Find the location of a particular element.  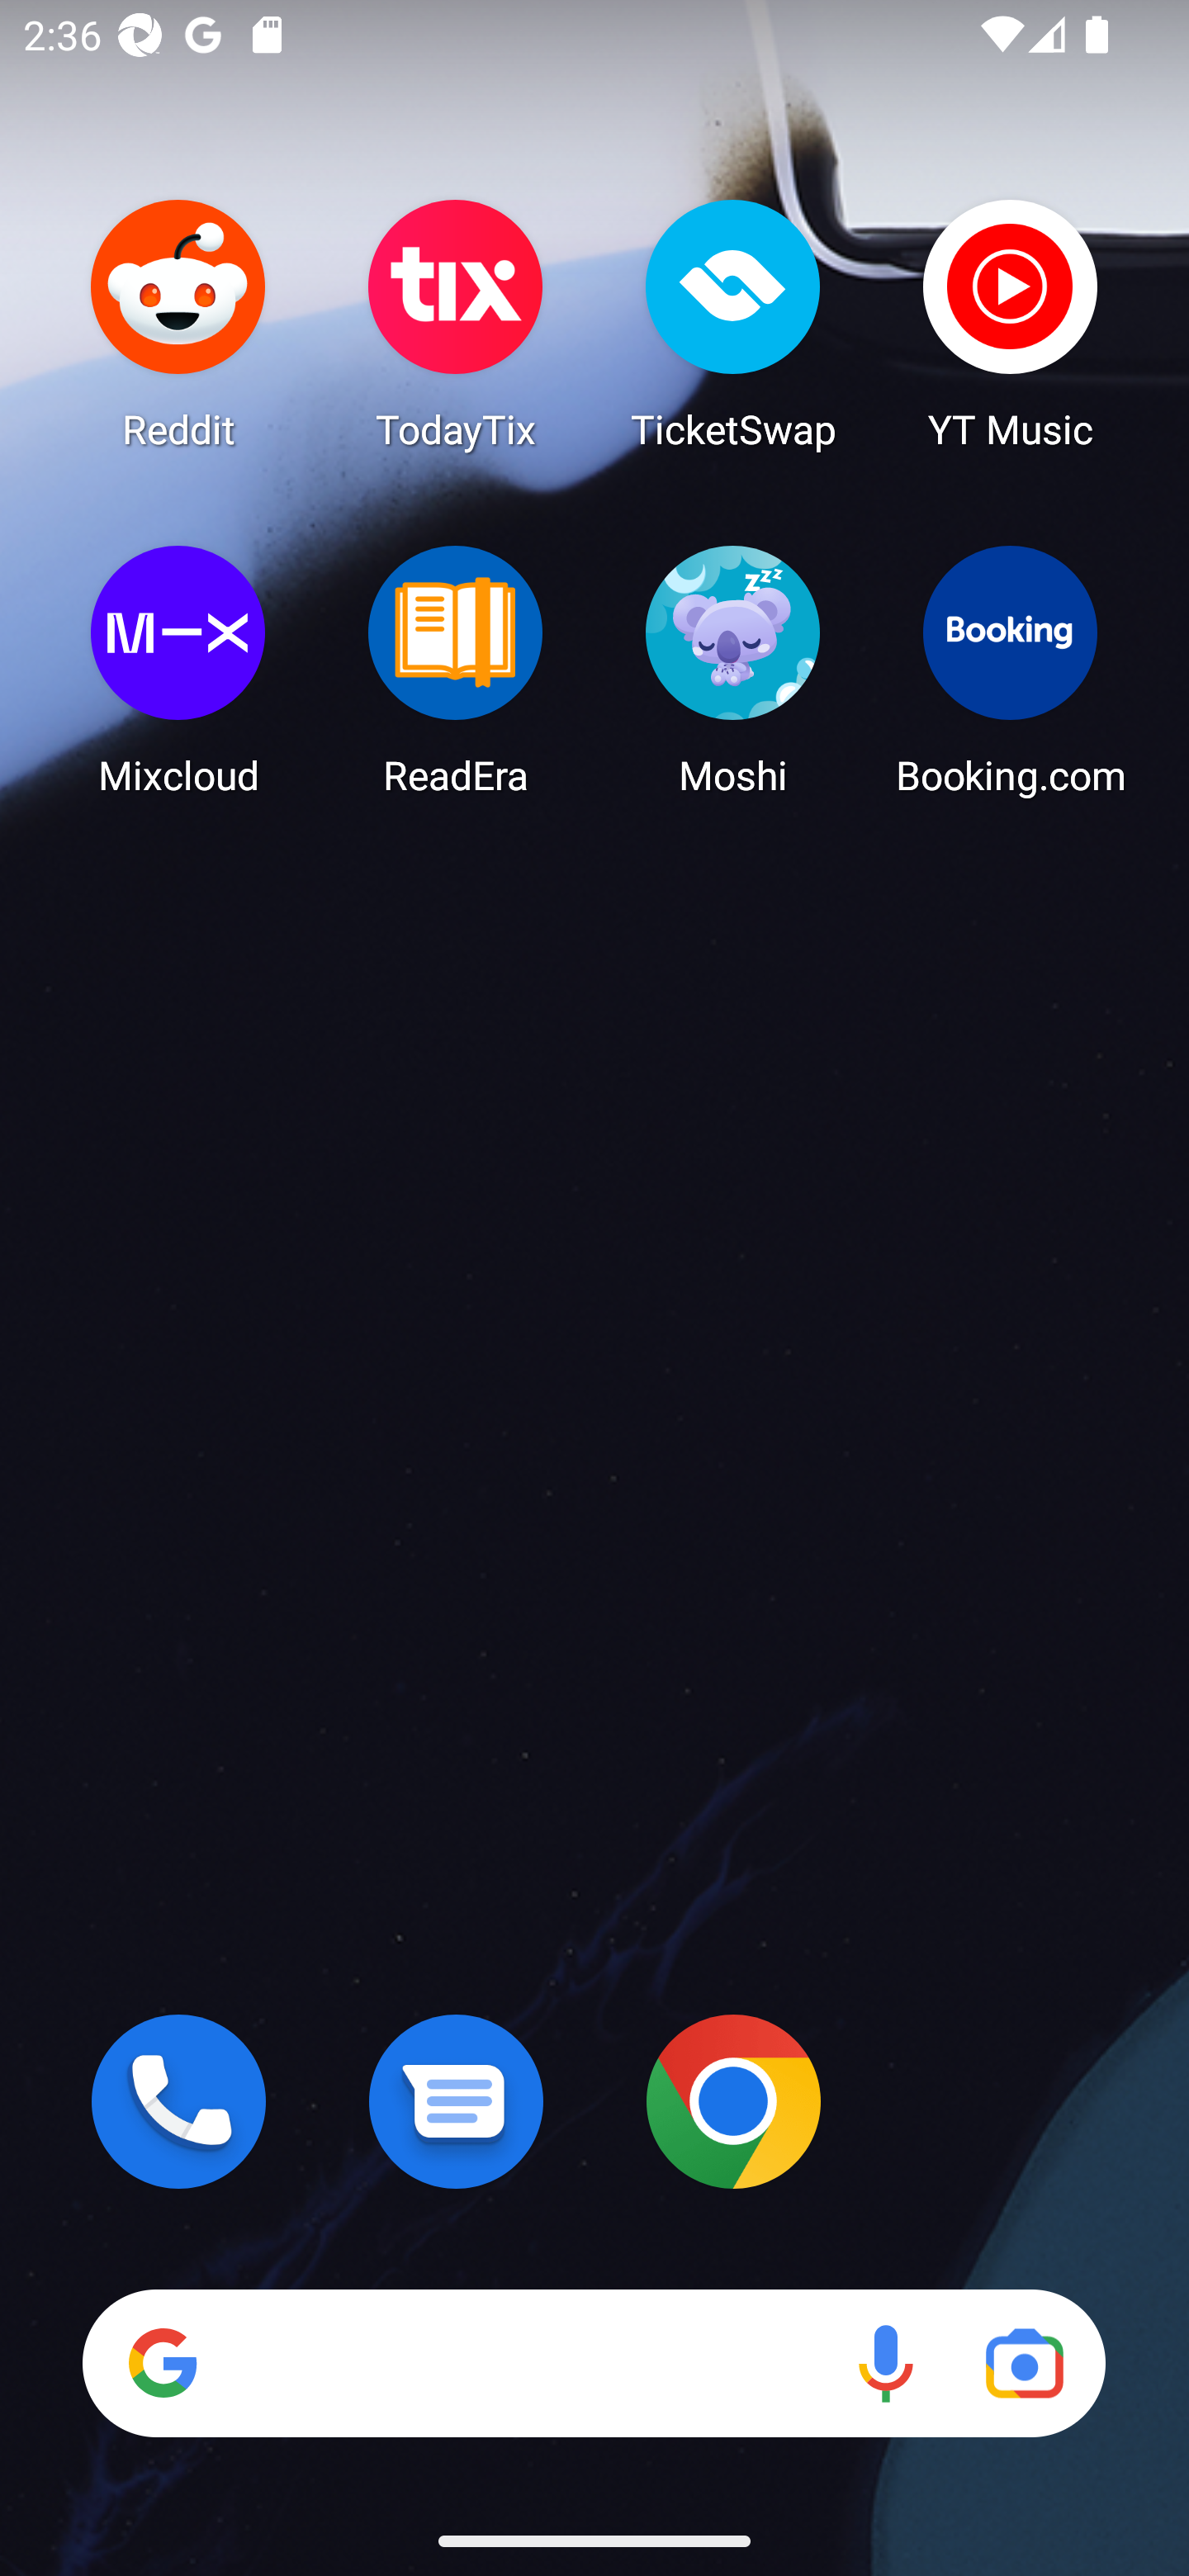

Search Voice search Google Lens is located at coordinates (594, 2363).